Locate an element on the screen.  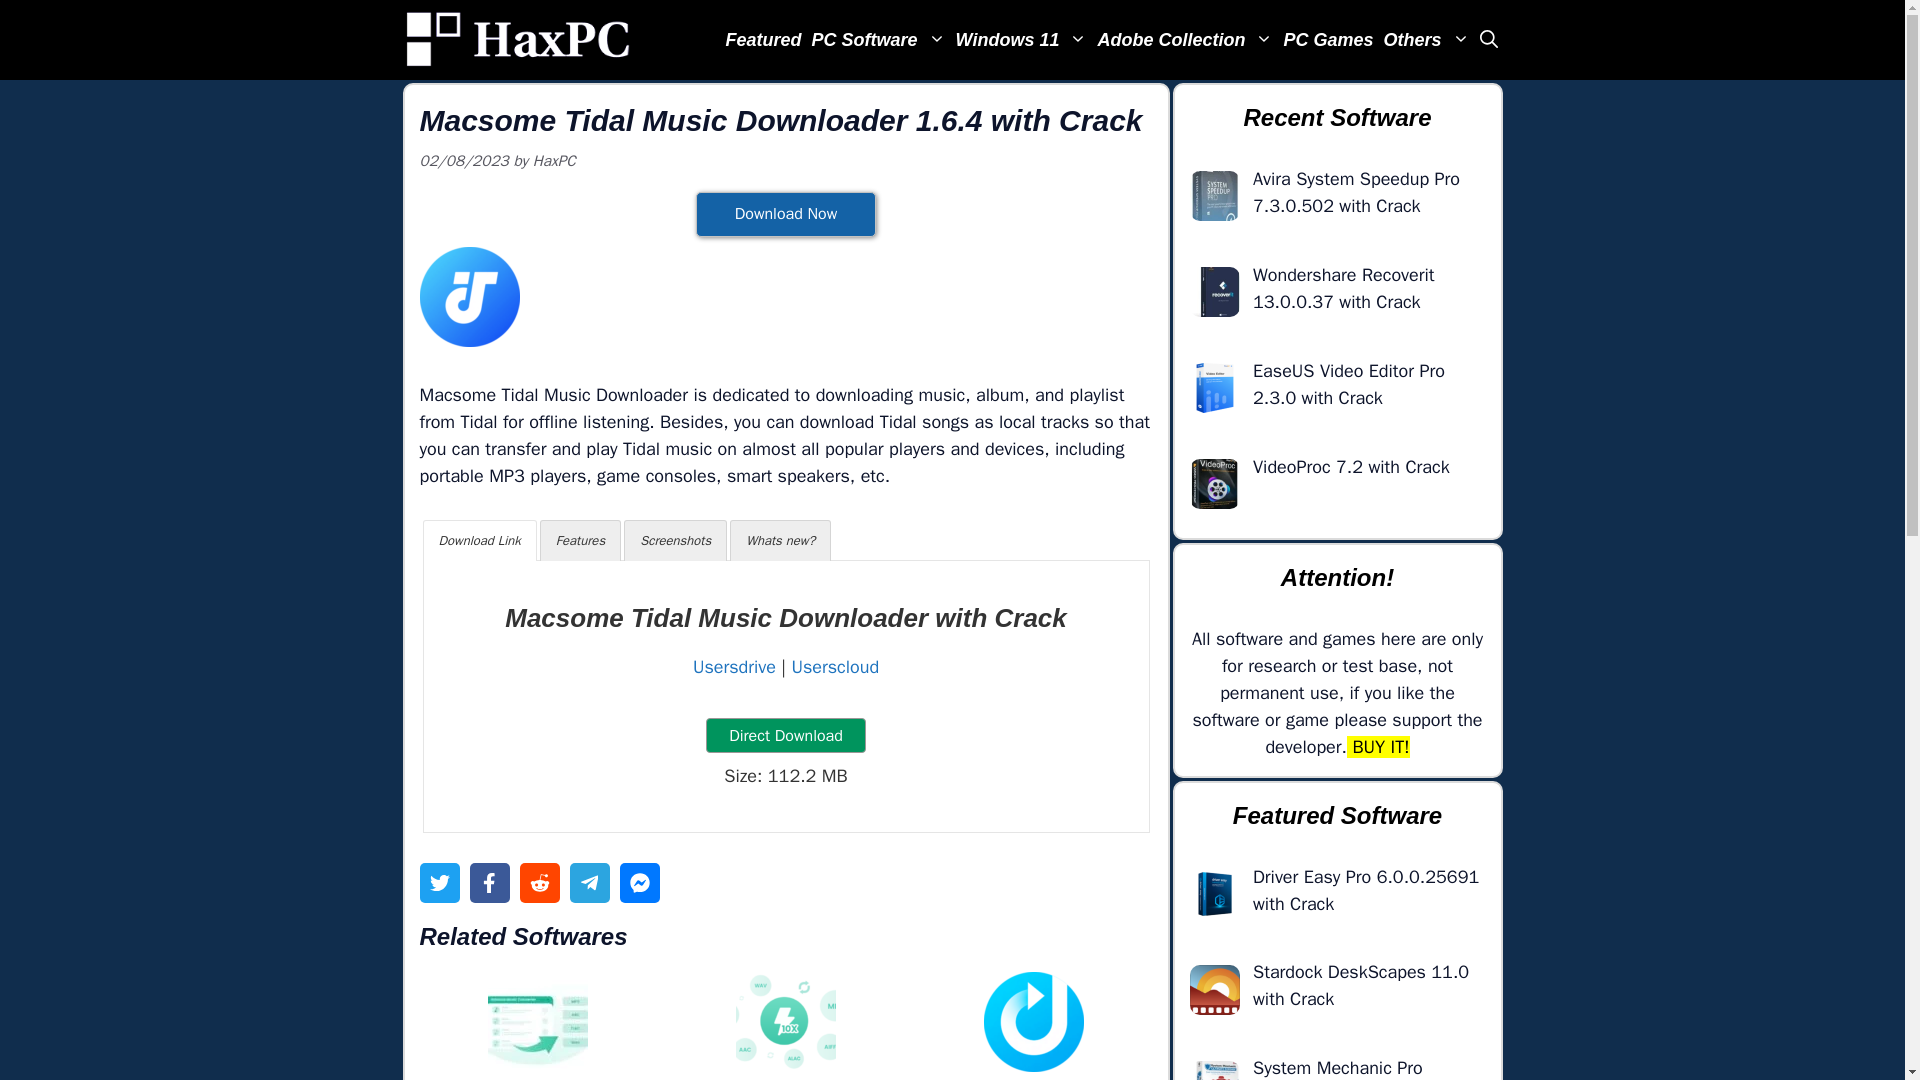
Others is located at coordinates (1426, 40).